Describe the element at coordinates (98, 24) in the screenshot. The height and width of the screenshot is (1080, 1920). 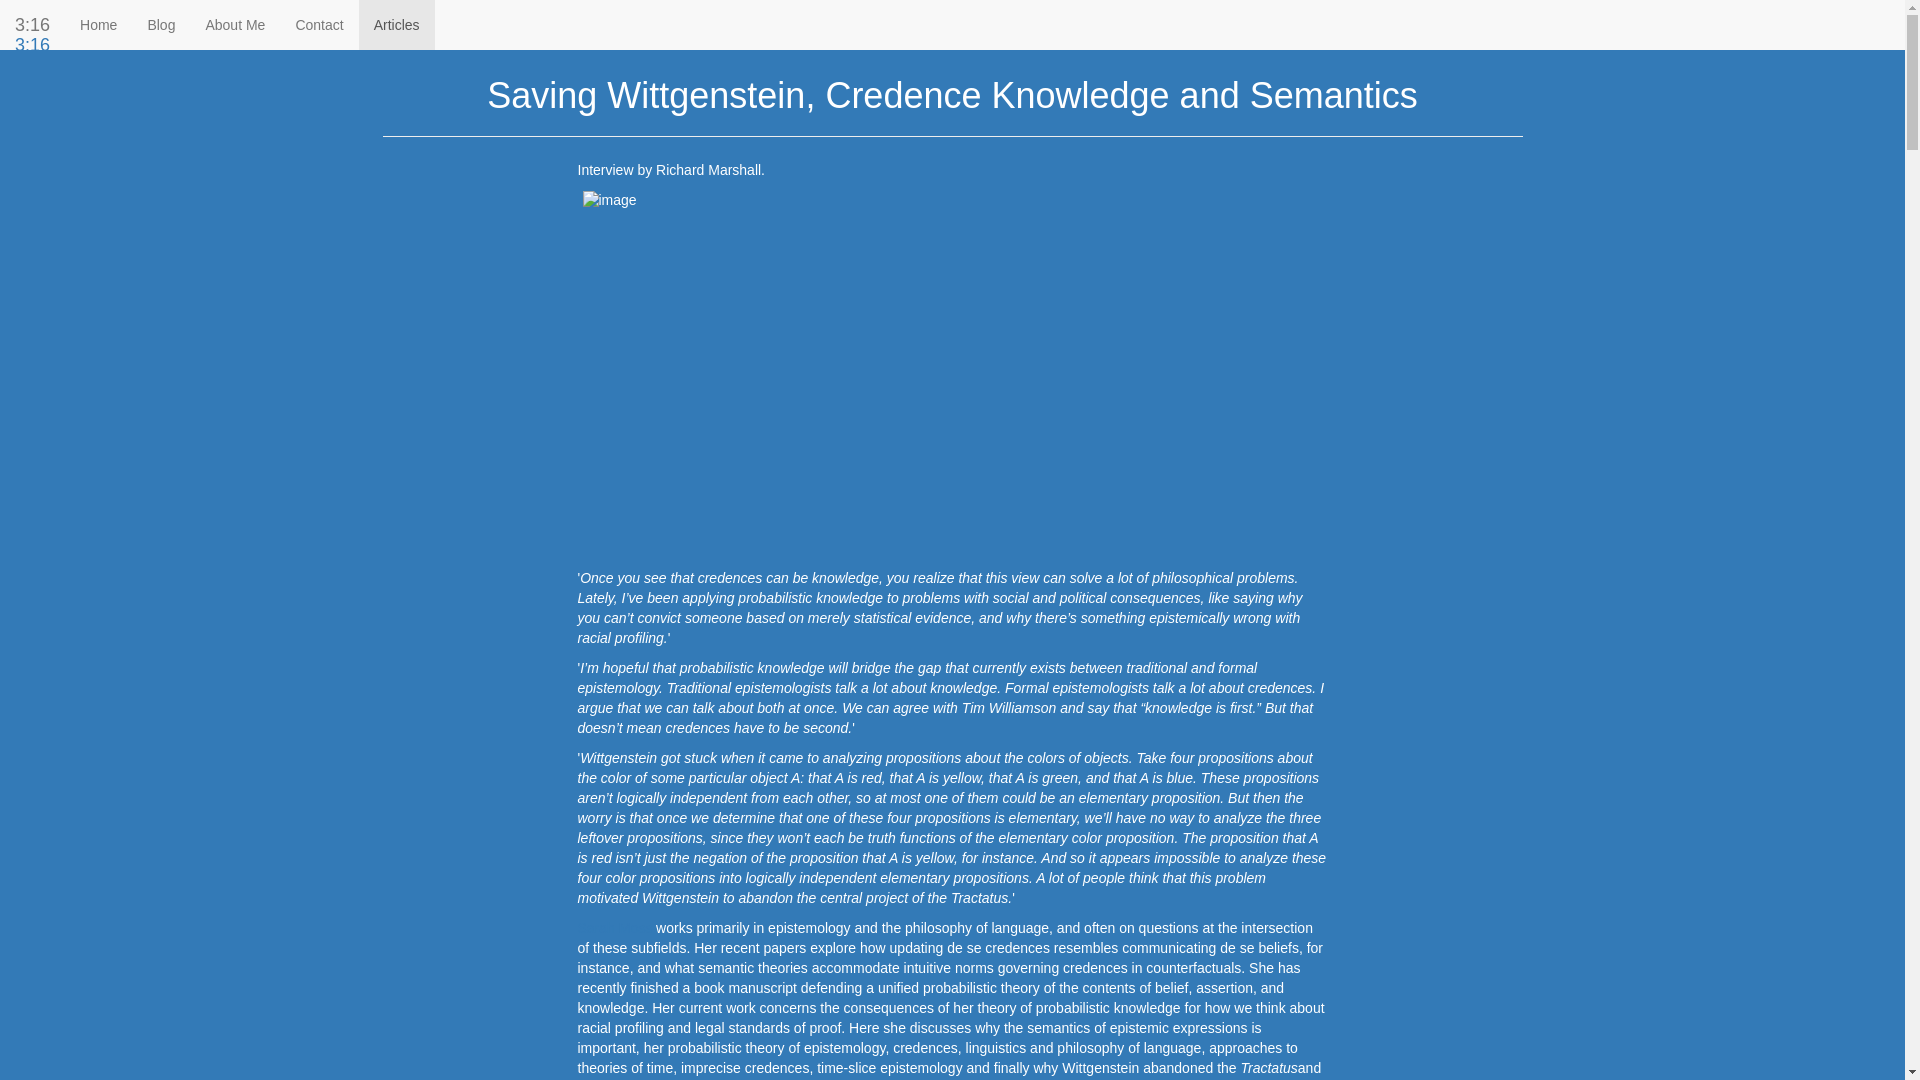
I see `Home` at that location.